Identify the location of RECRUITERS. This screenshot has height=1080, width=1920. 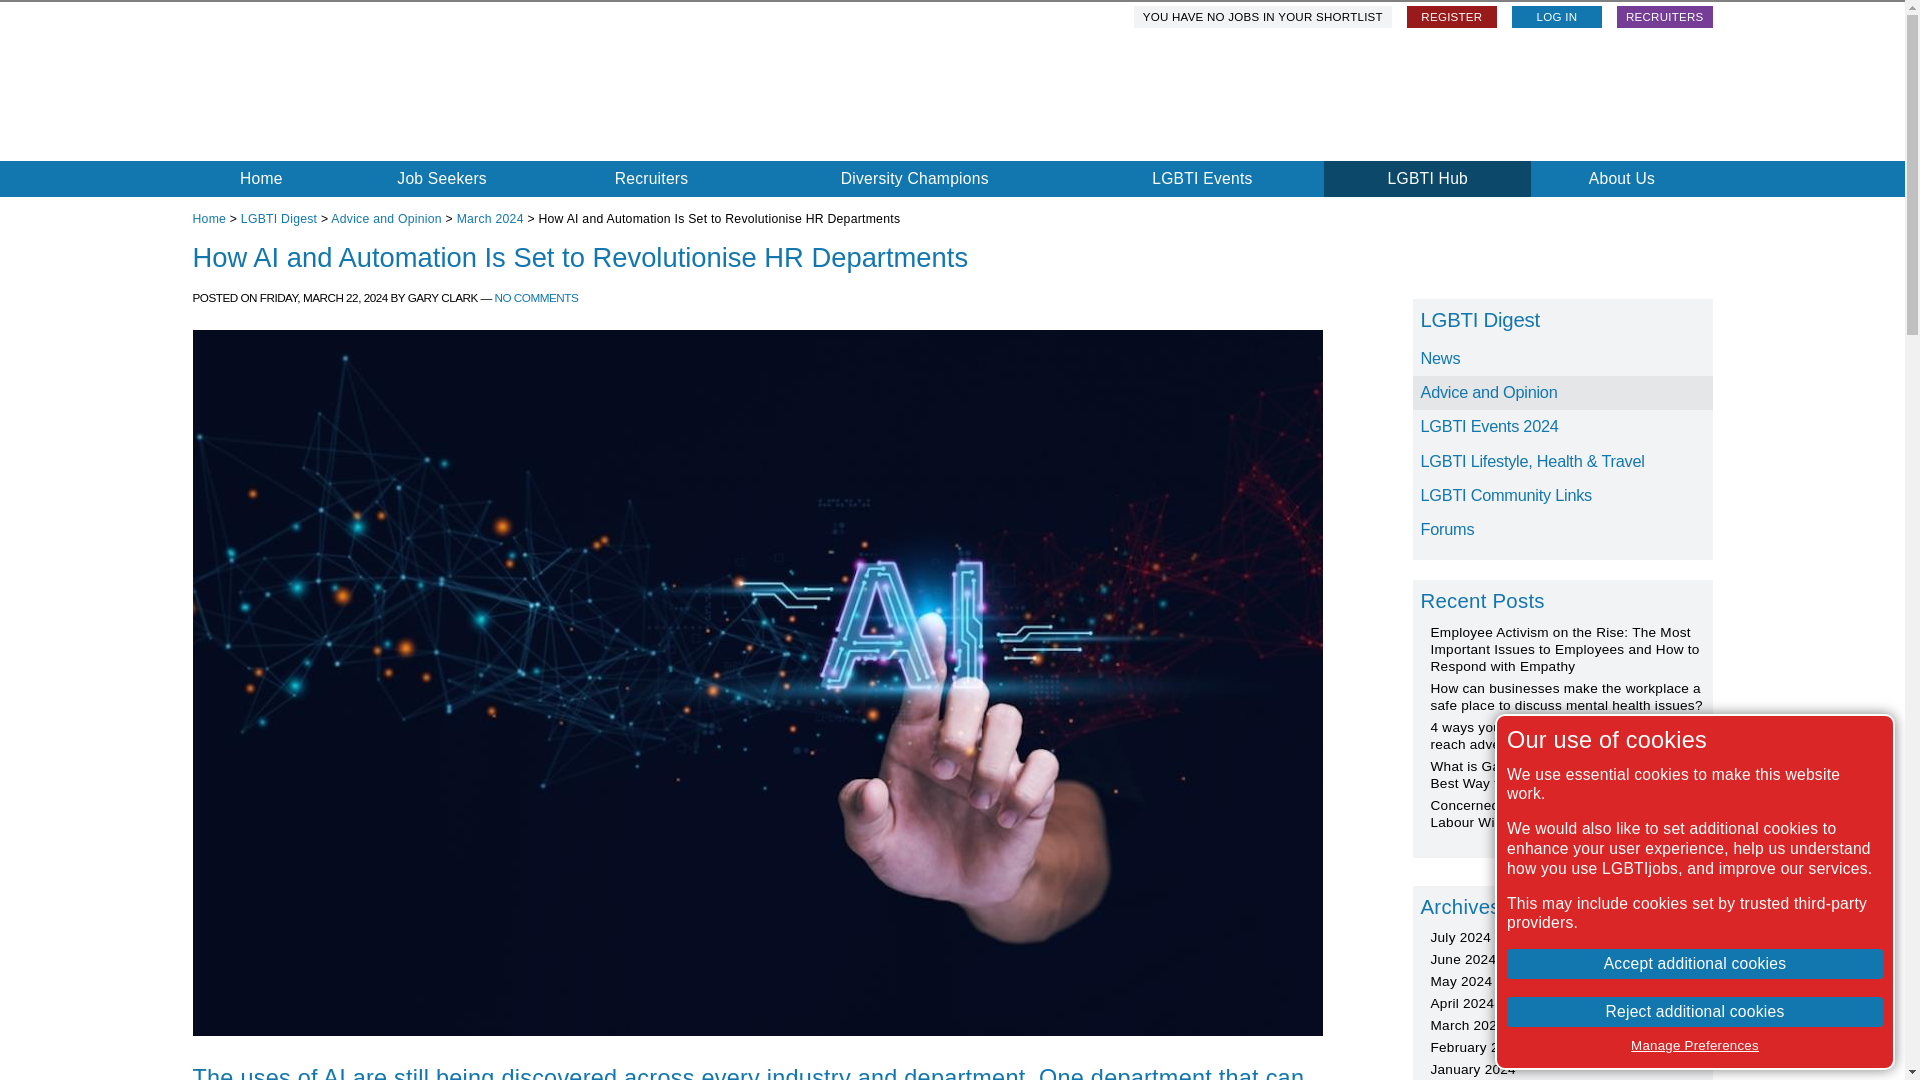
(1664, 17).